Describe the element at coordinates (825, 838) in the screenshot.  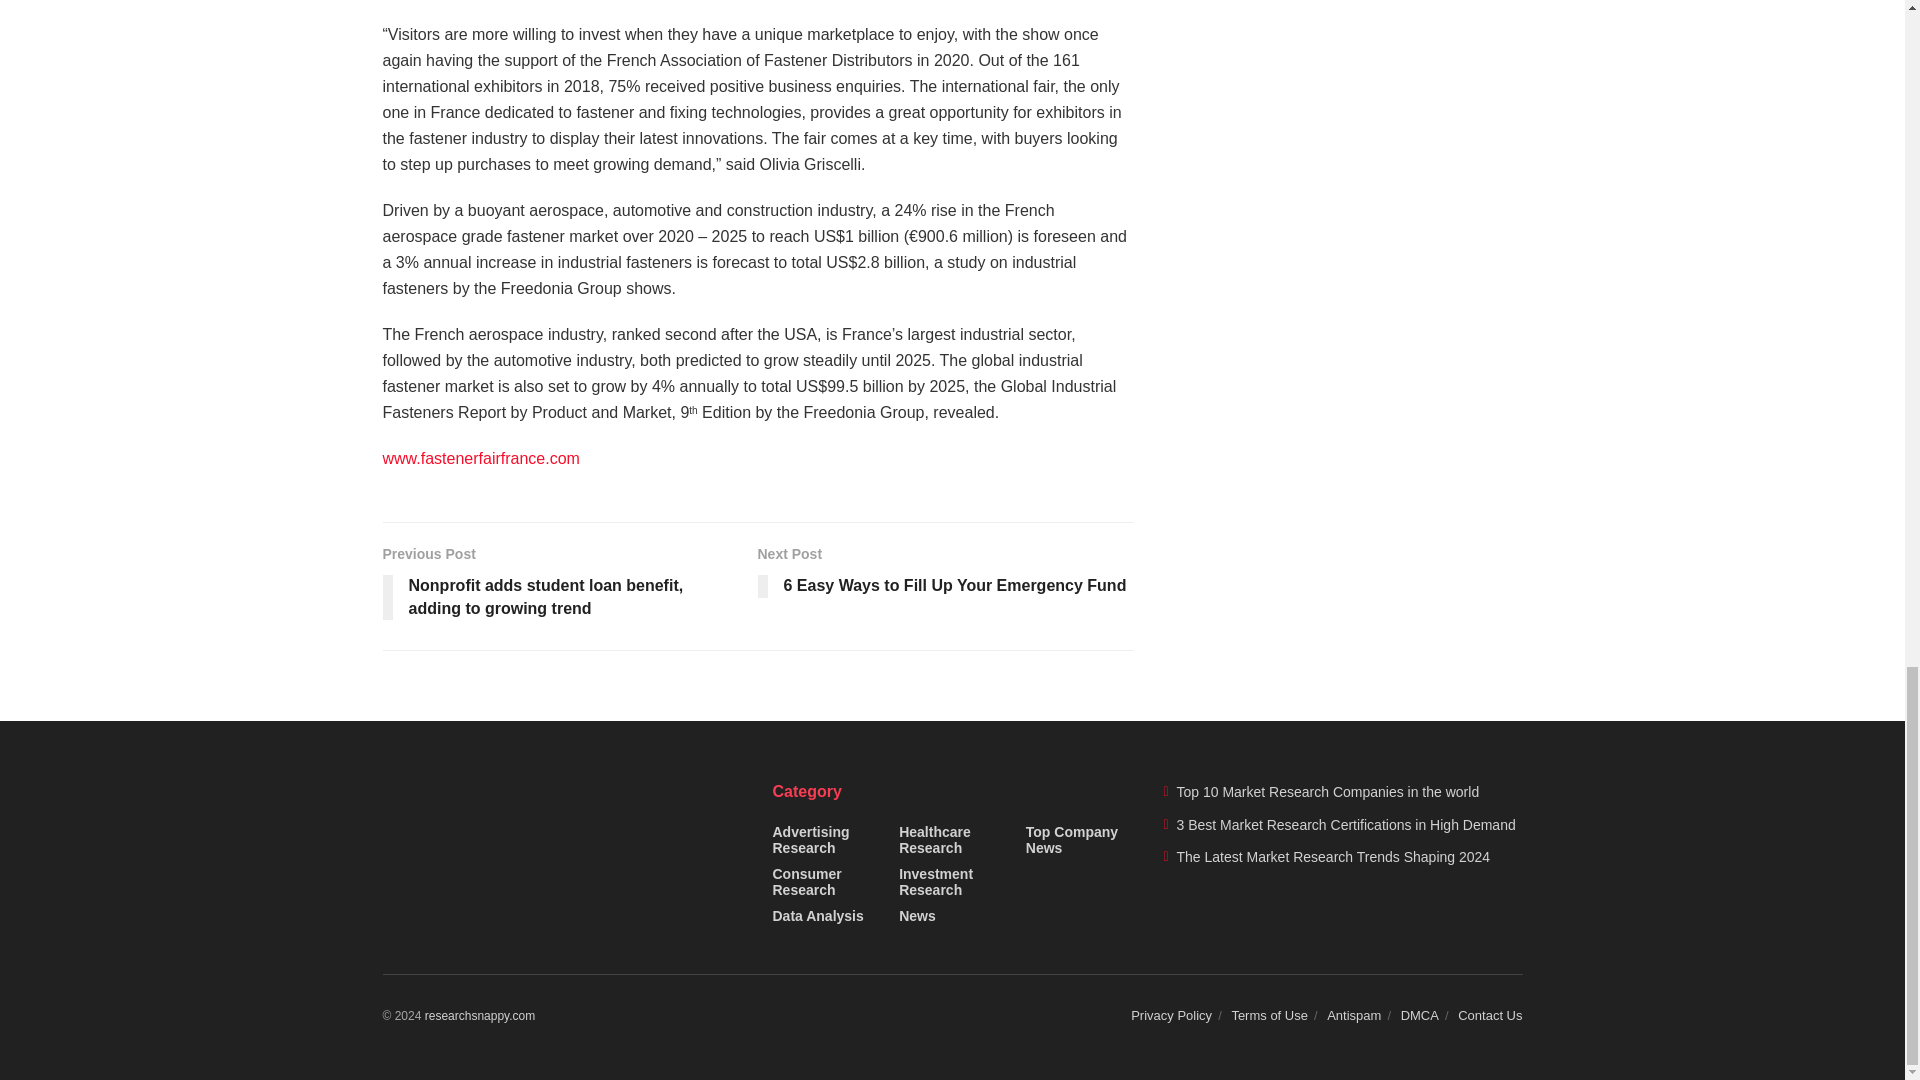
I see `Advertising Research` at that location.